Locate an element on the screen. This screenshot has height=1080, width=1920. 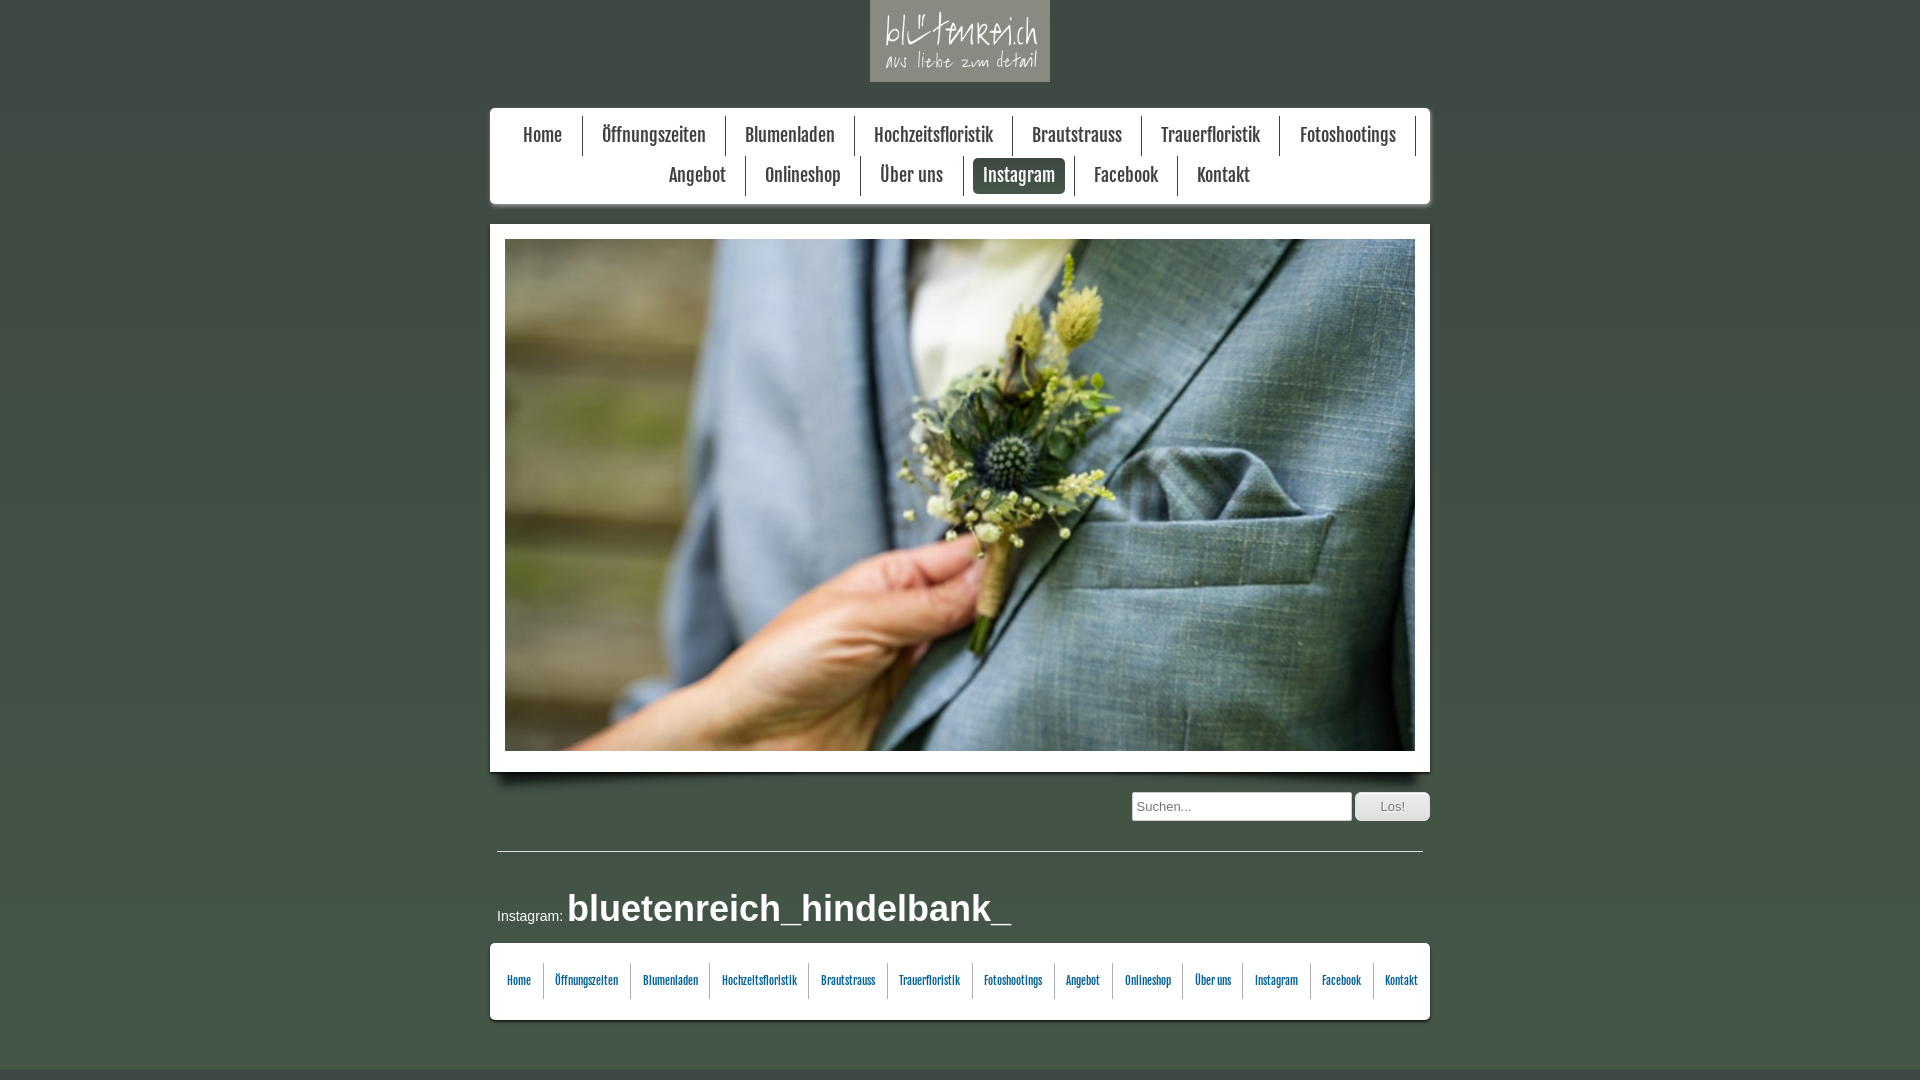
Blumenladen is located at coordinates (790, 136).